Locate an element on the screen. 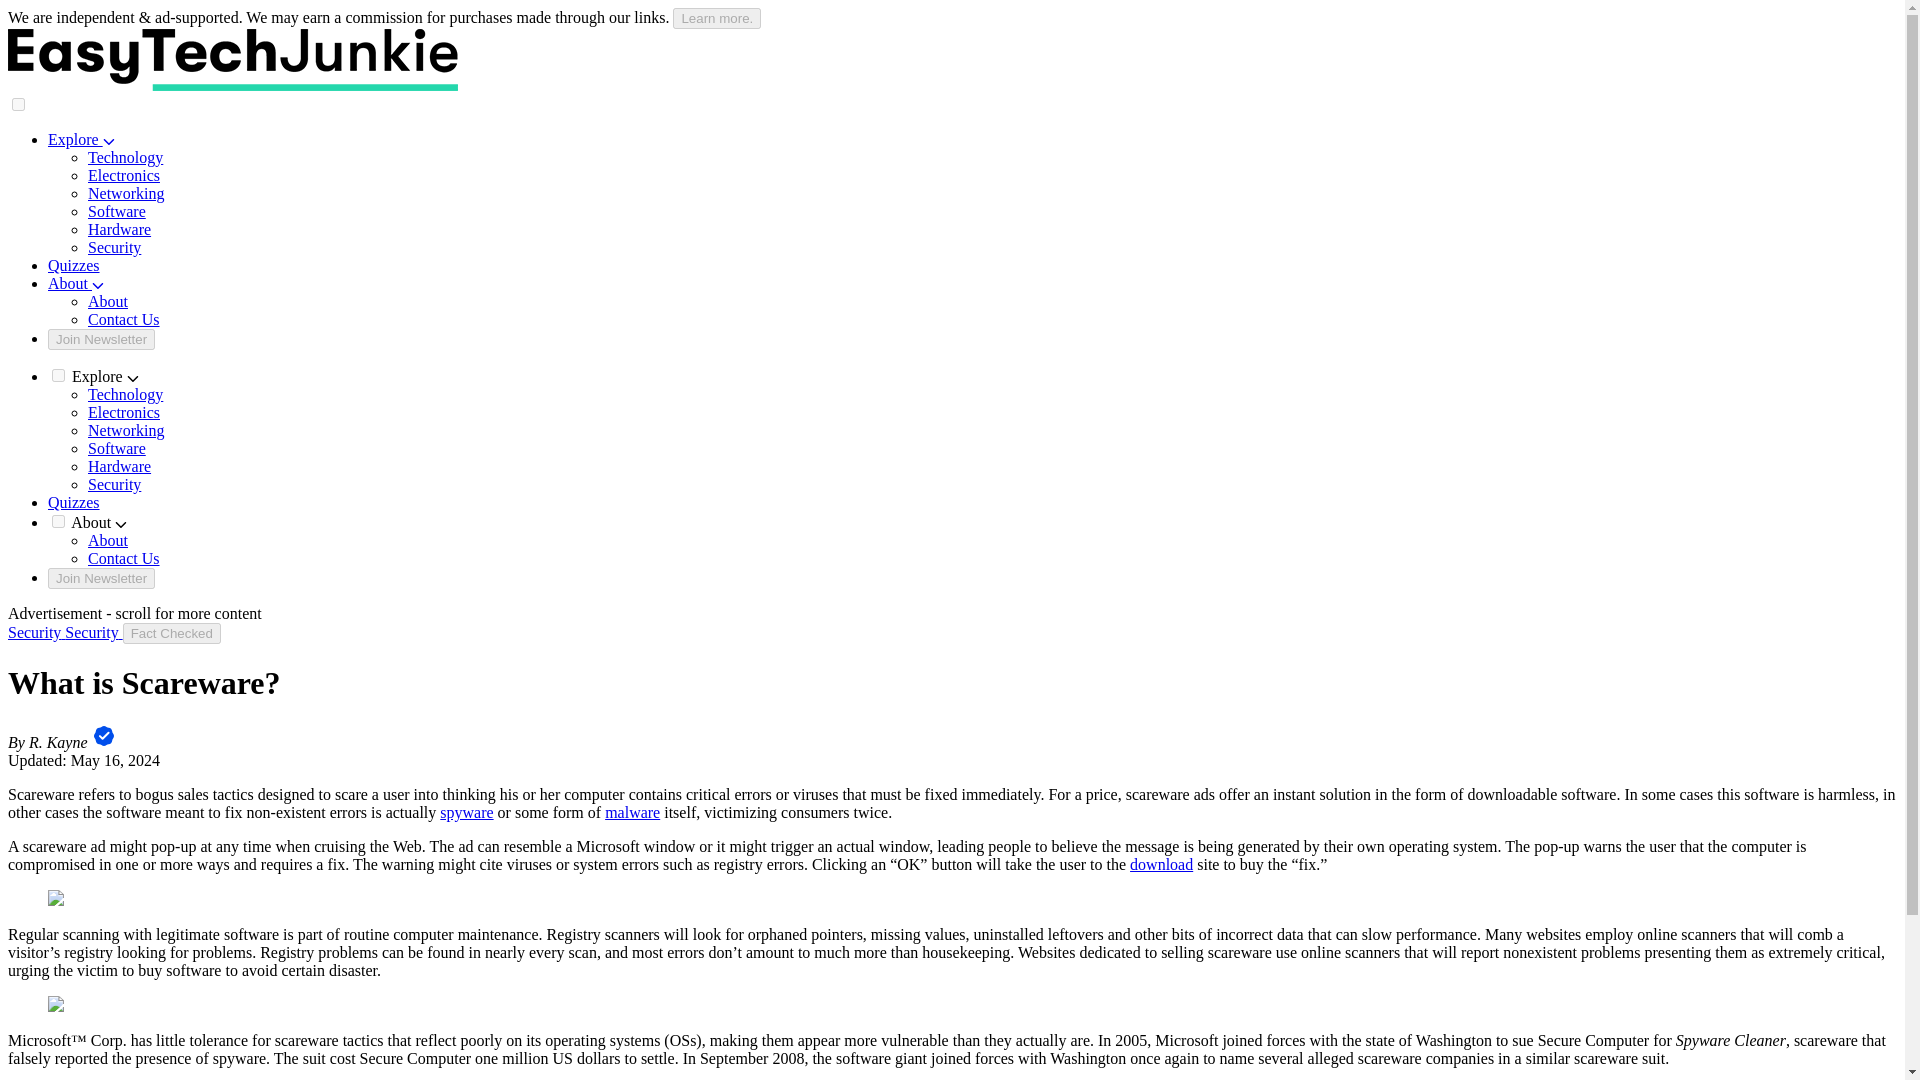  Security Security is located at coordinates (64, 632).